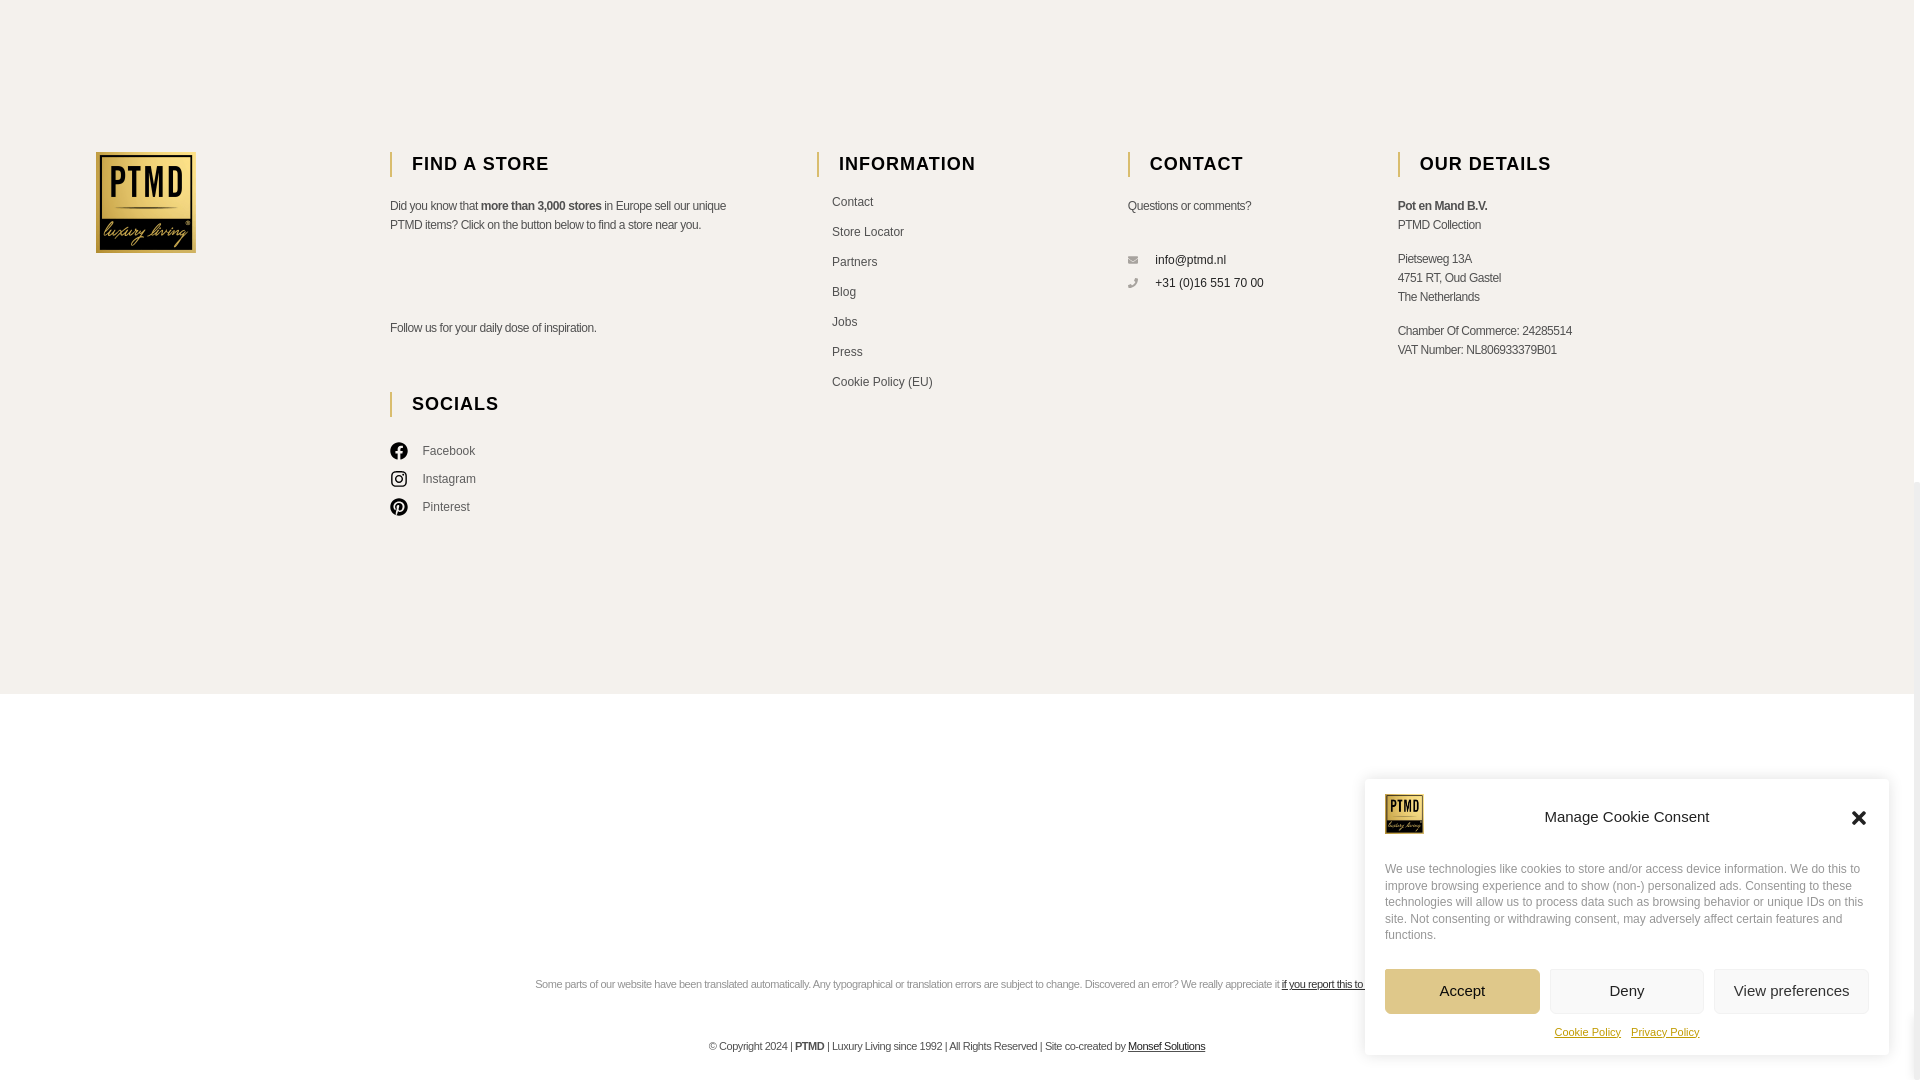 Image resolution: width=1920 pixels, height=1080 pixels. Describe the element at coordinates (1462, 120) in the screenshot. I see `Accept` at that location.